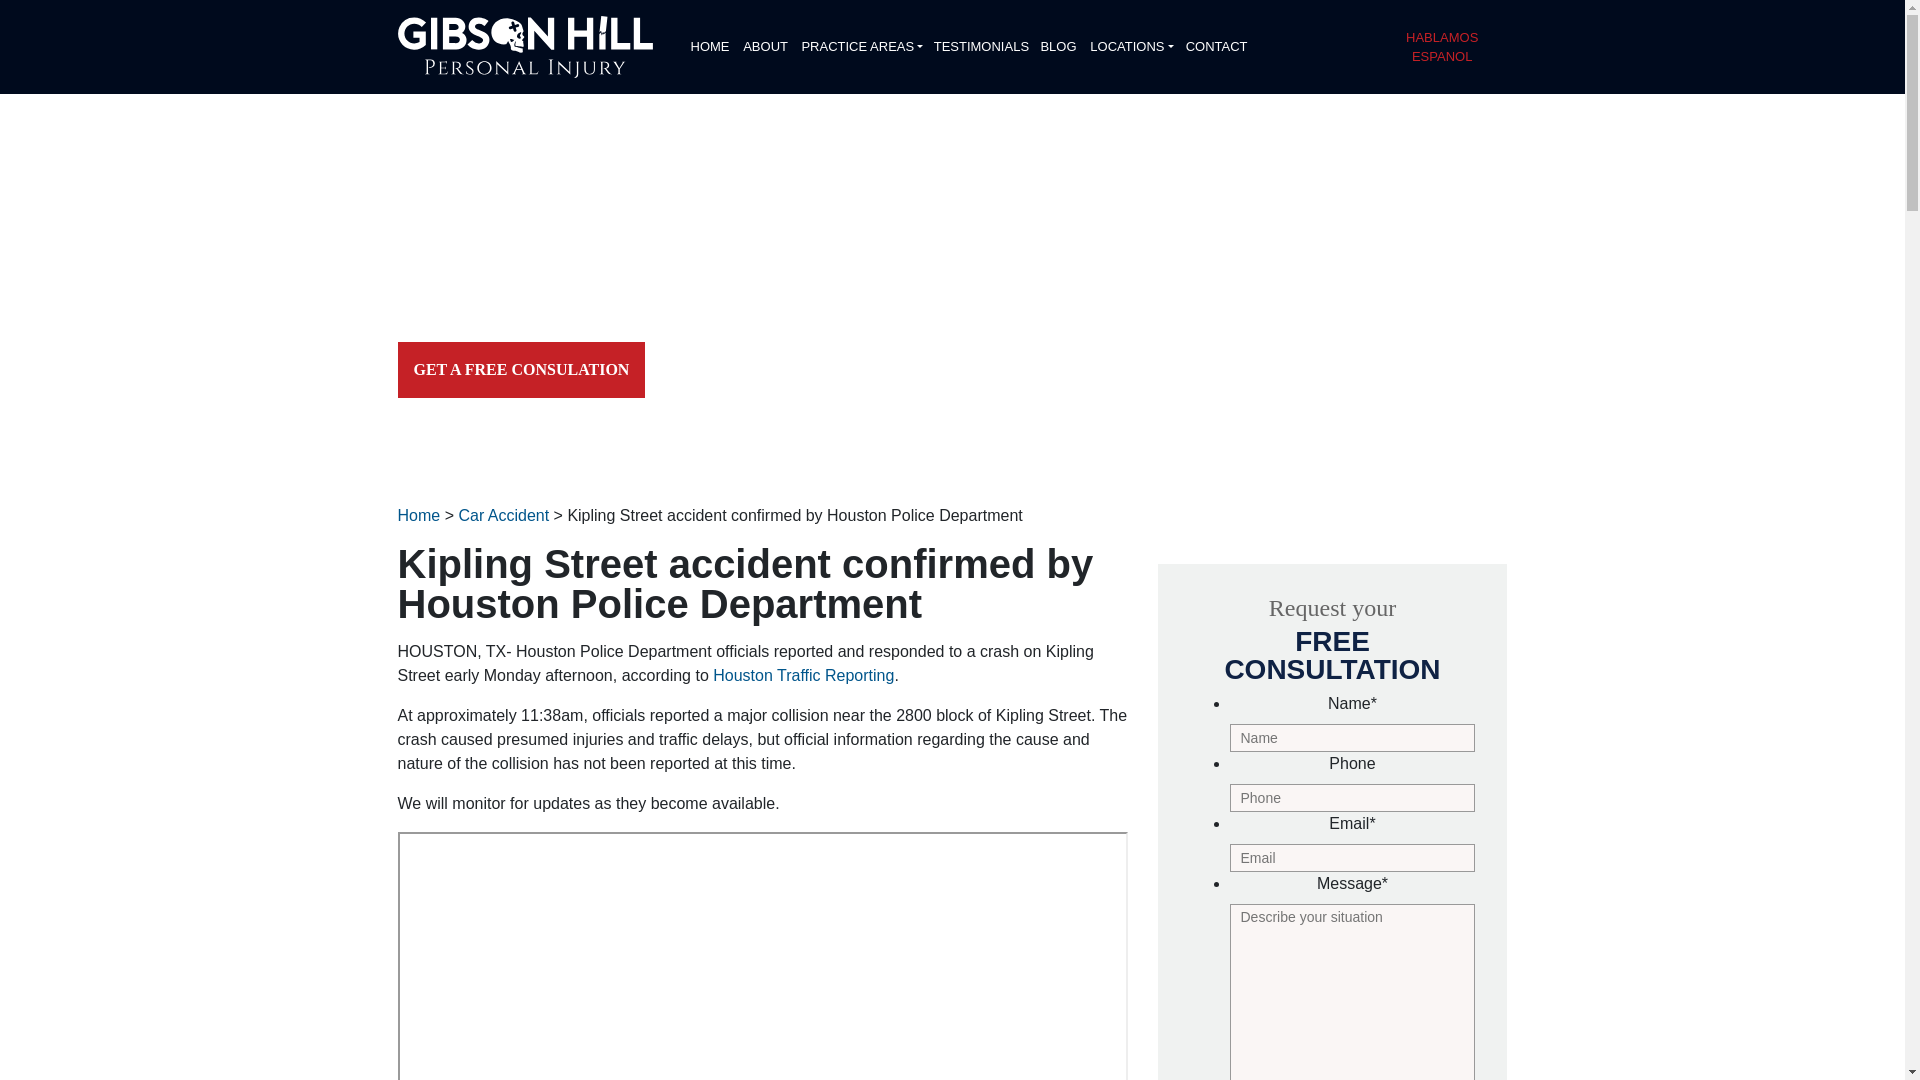 This screenshot has width=1920, height=1080. What do you see at coordinates (1129, 46) in the screenshot?
I see `LOCATIONS` at bounding box center [1129, 46].